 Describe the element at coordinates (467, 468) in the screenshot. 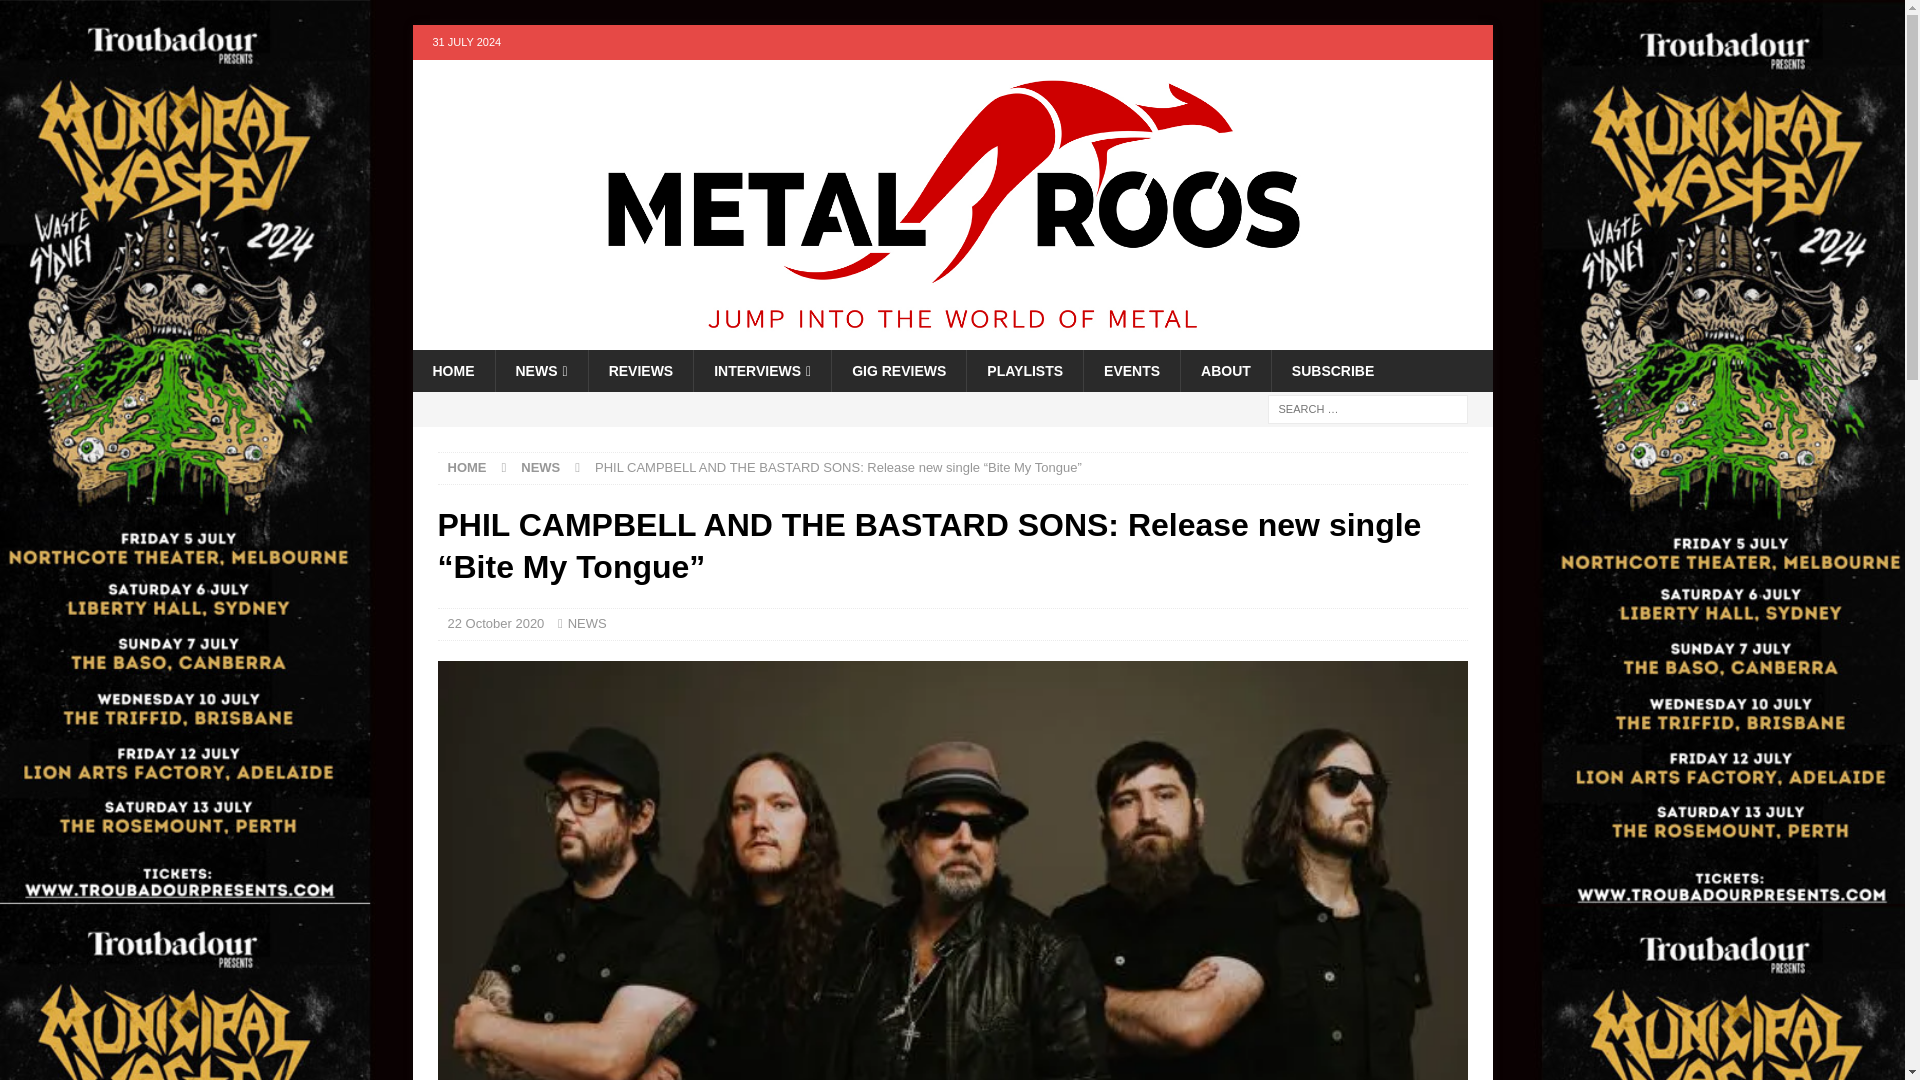

I see `HOME` at that location.